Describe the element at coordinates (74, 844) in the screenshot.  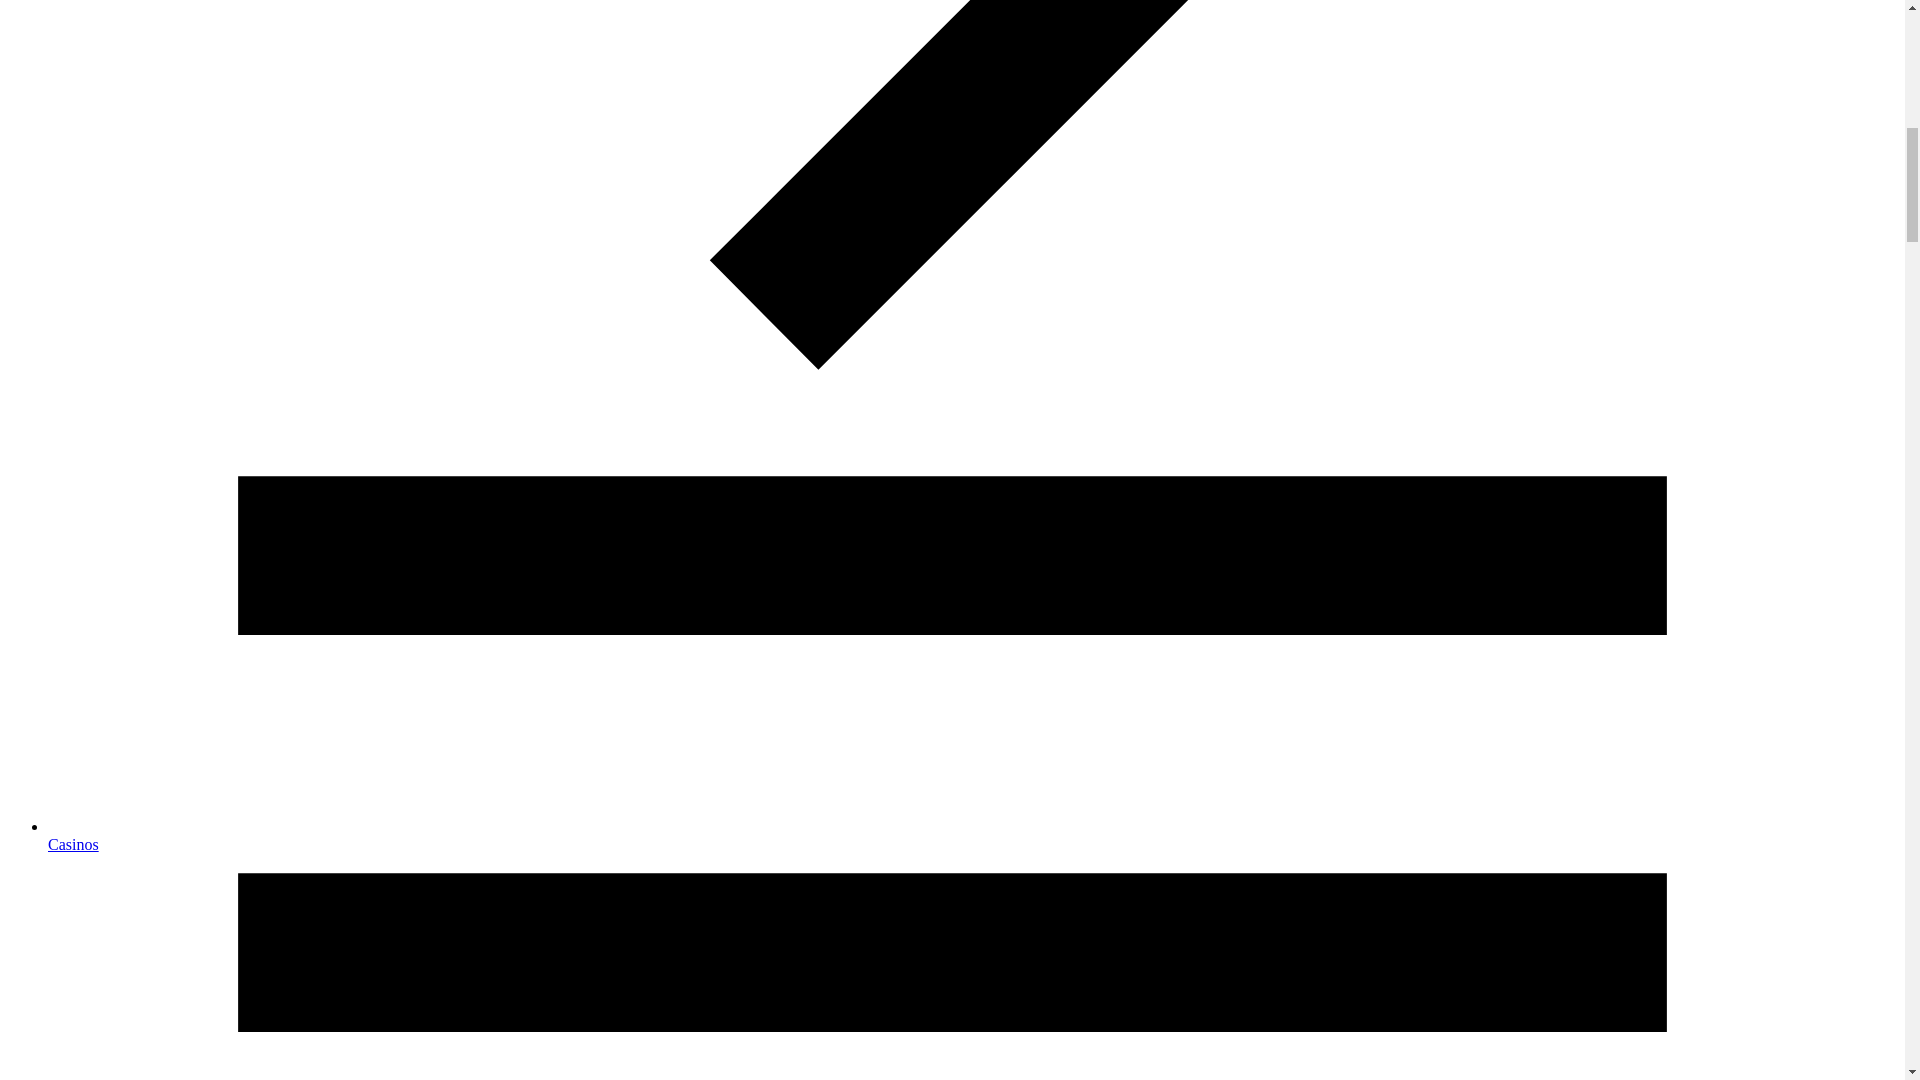
I see `Casinos` at that location.